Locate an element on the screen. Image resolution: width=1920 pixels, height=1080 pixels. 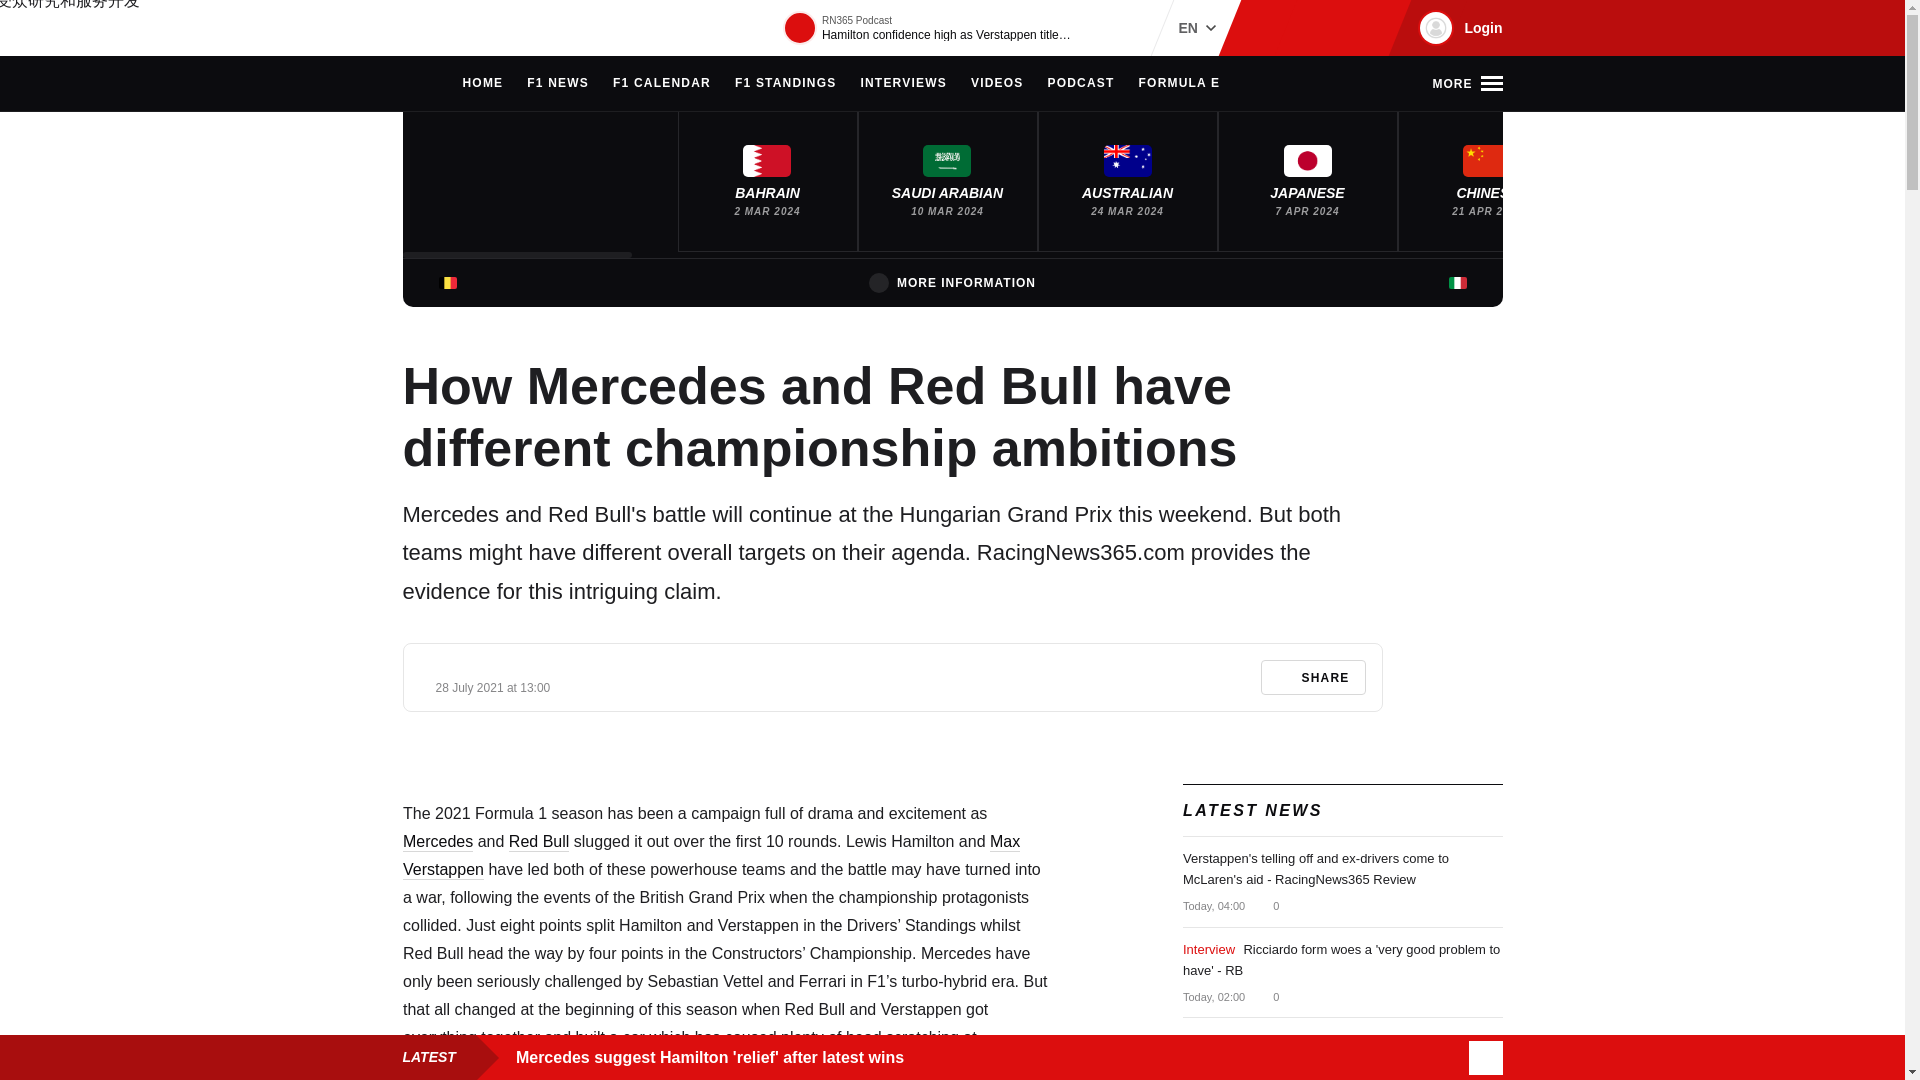
RacingNews365 on Facebook is located at coordinates (1300, 28).